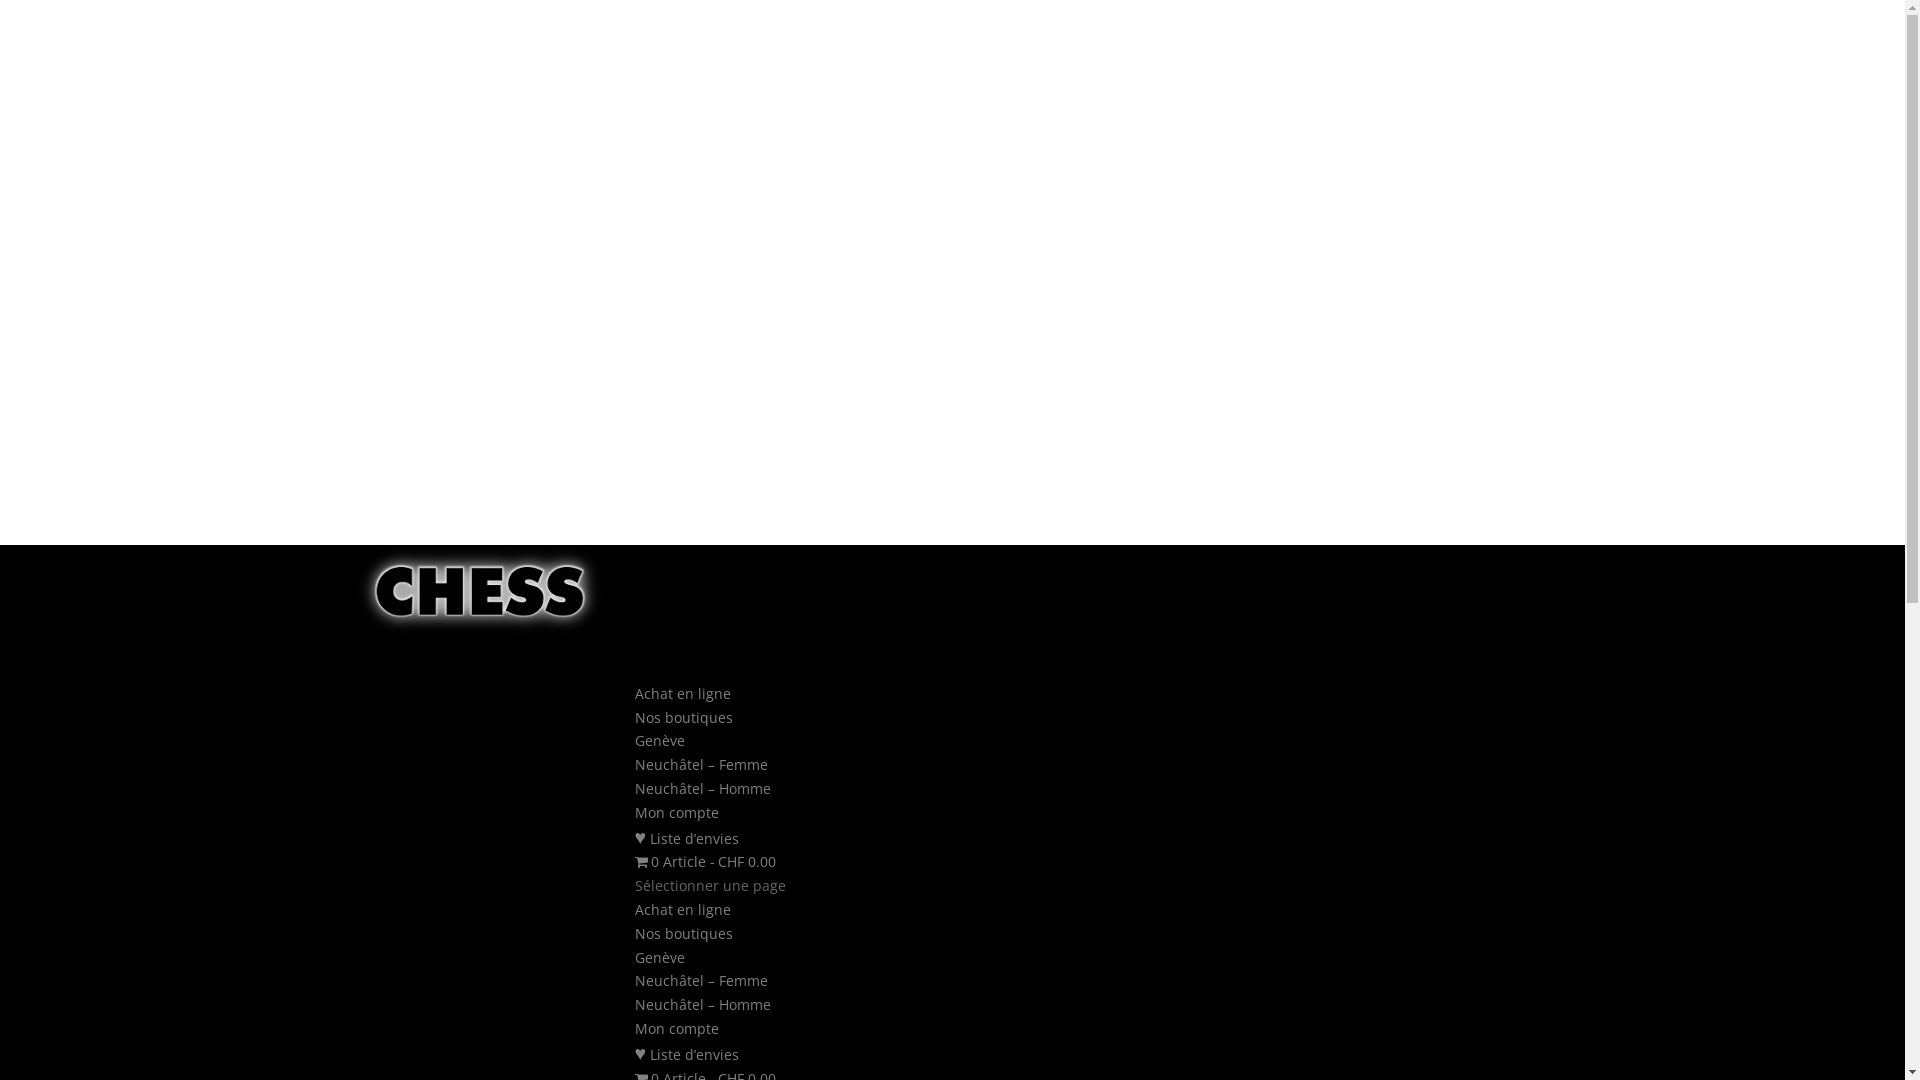 Image resolution: width=1920 pixels, height=1080 pixels. What do you see at coordinates (676, 832) in the screenshot?
I see `Mon compte` at bounding box center [676, 832].